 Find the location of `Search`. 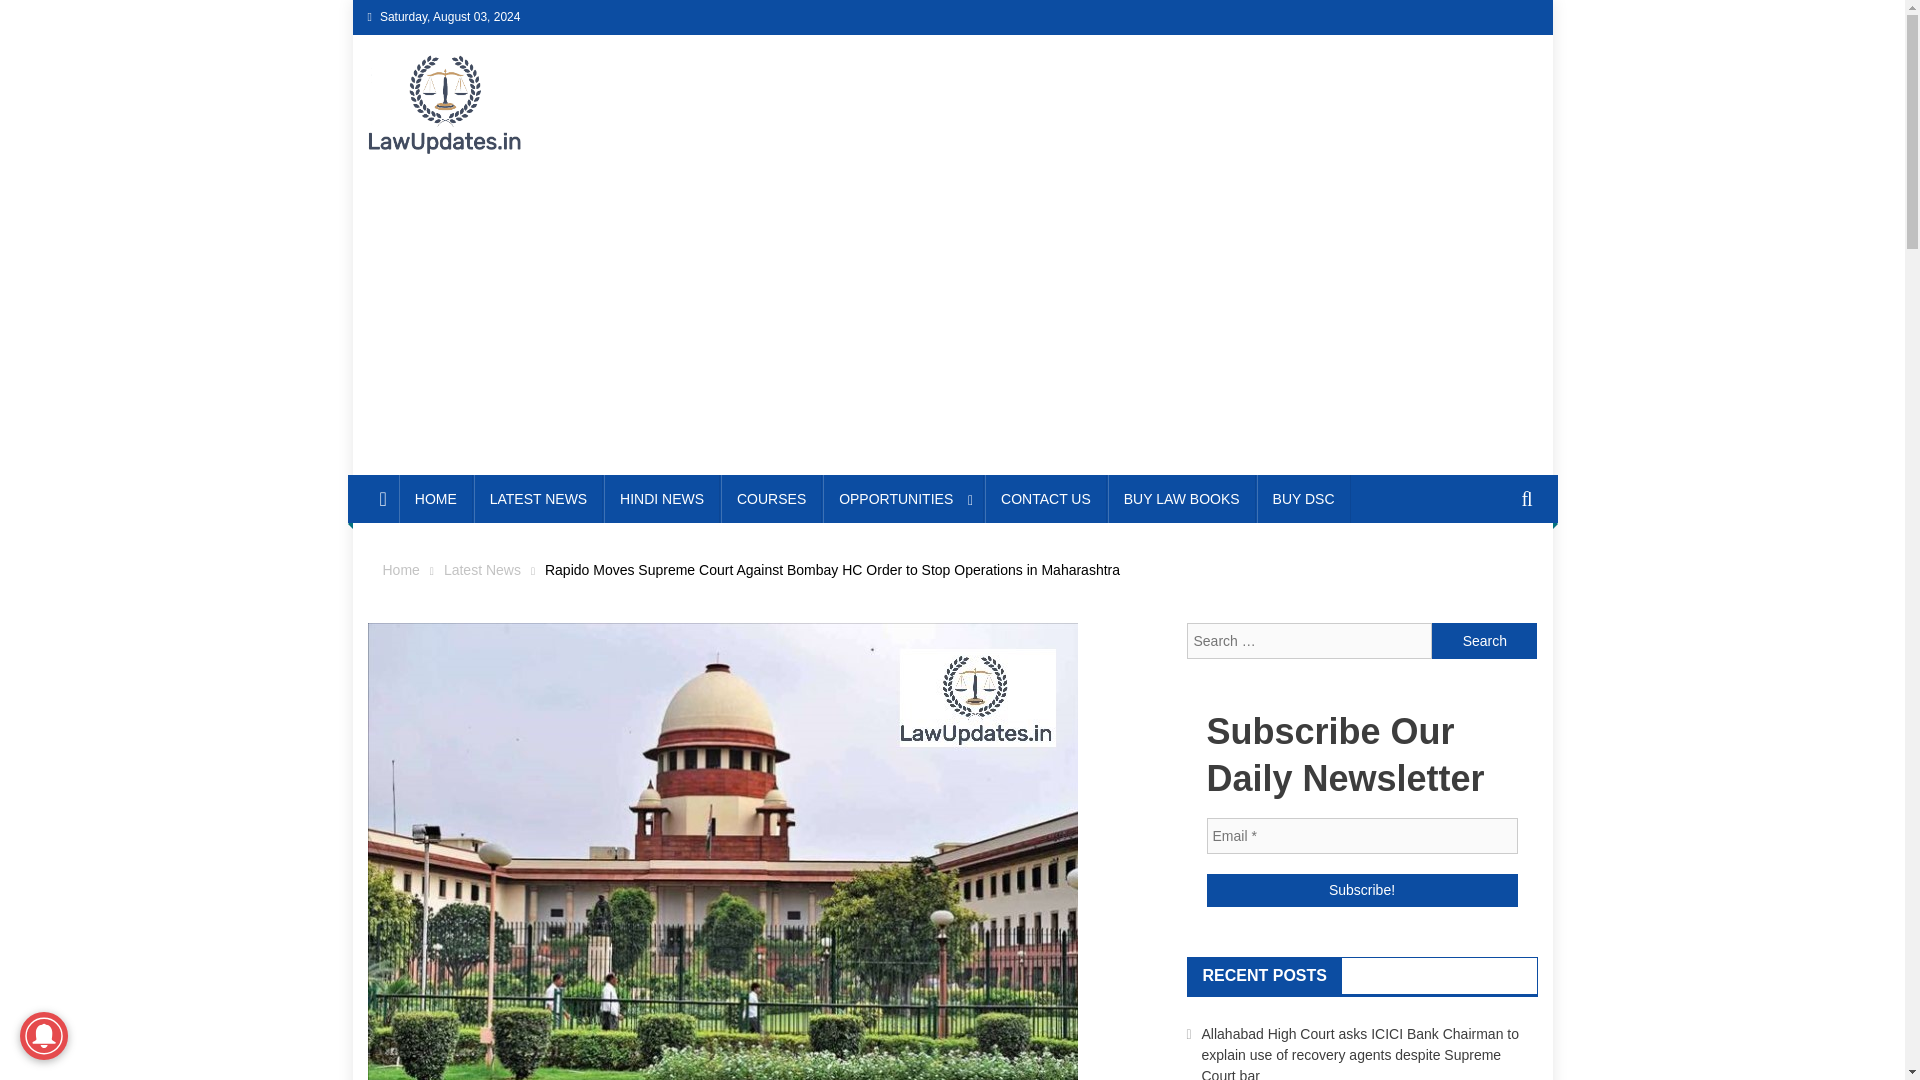

Search is located at coordinates (1484, 640).